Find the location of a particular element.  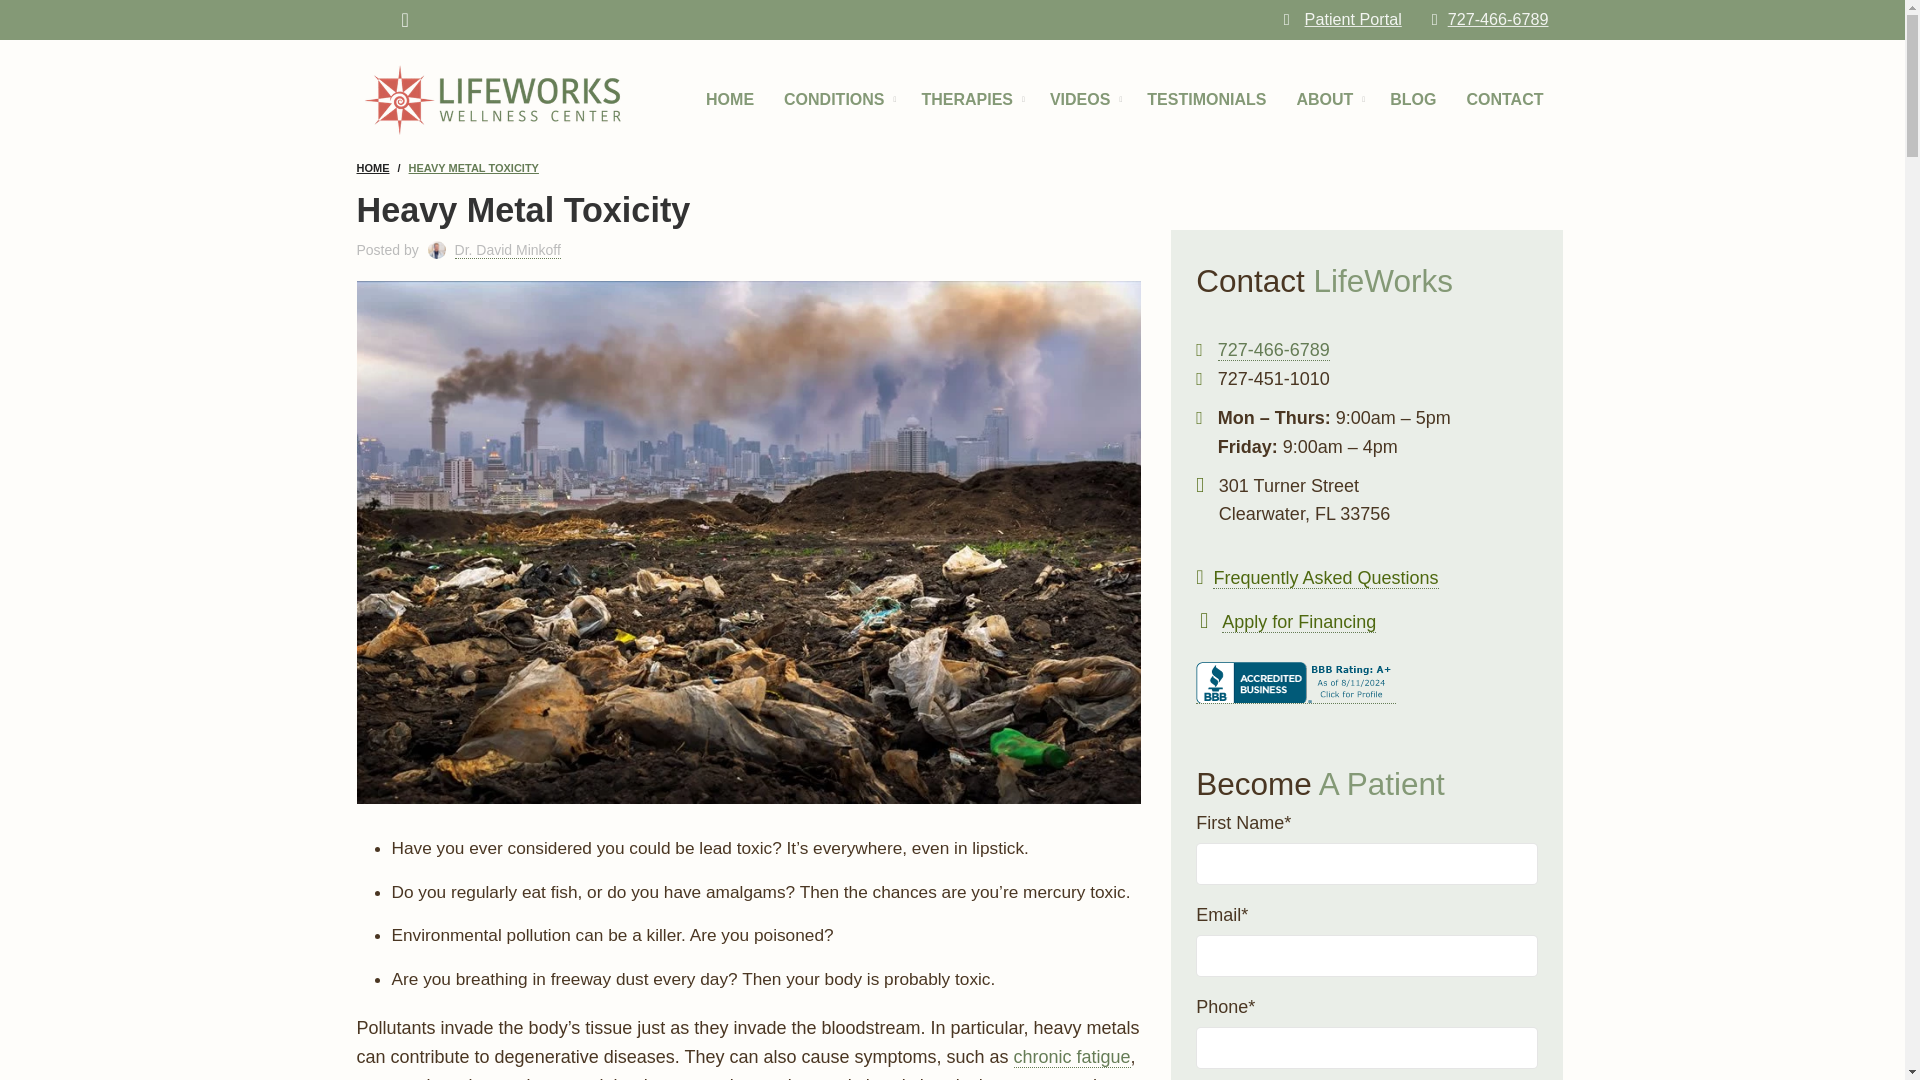

HOME is located at coordinates (729, 99).